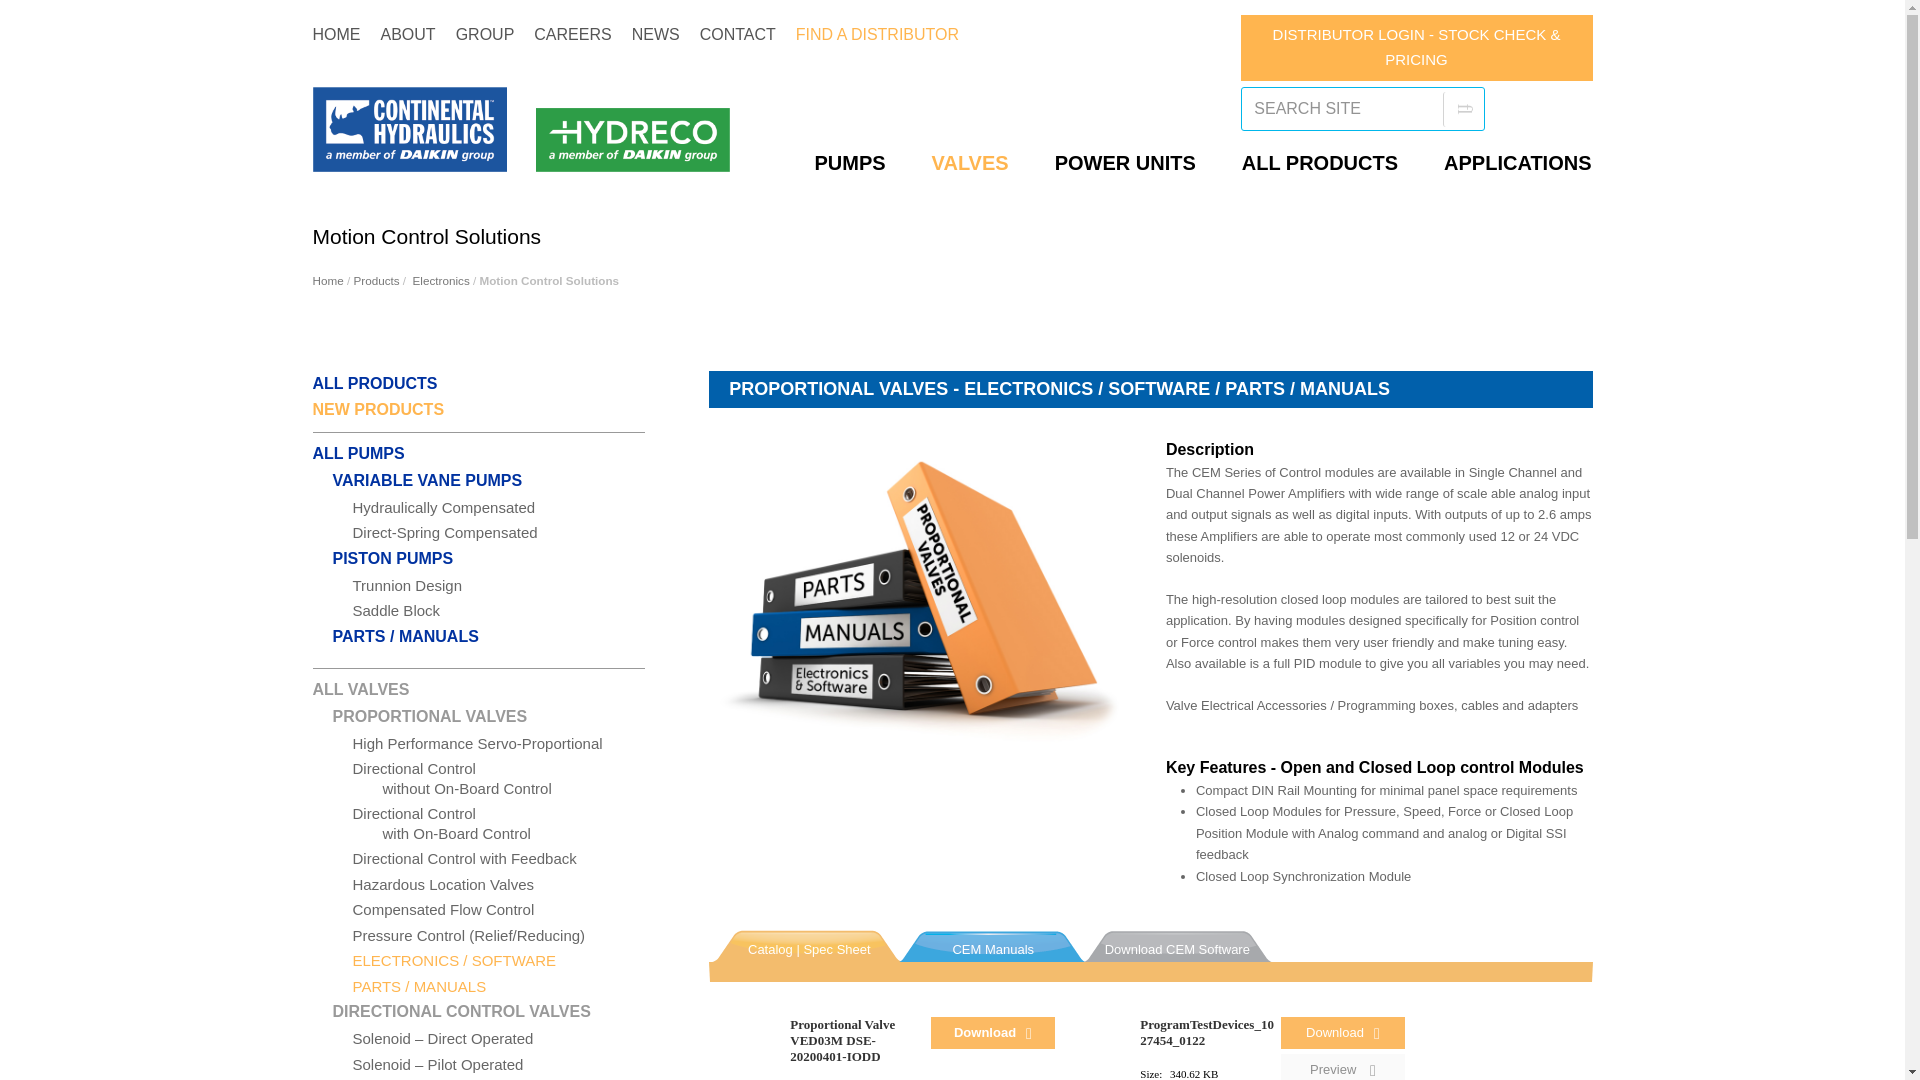 This screenshot has height=1080, width=1920. What do you see at coordinates (572, 34) in the screenshot?
I see `CAREERS` at bounding box center [572, 34].